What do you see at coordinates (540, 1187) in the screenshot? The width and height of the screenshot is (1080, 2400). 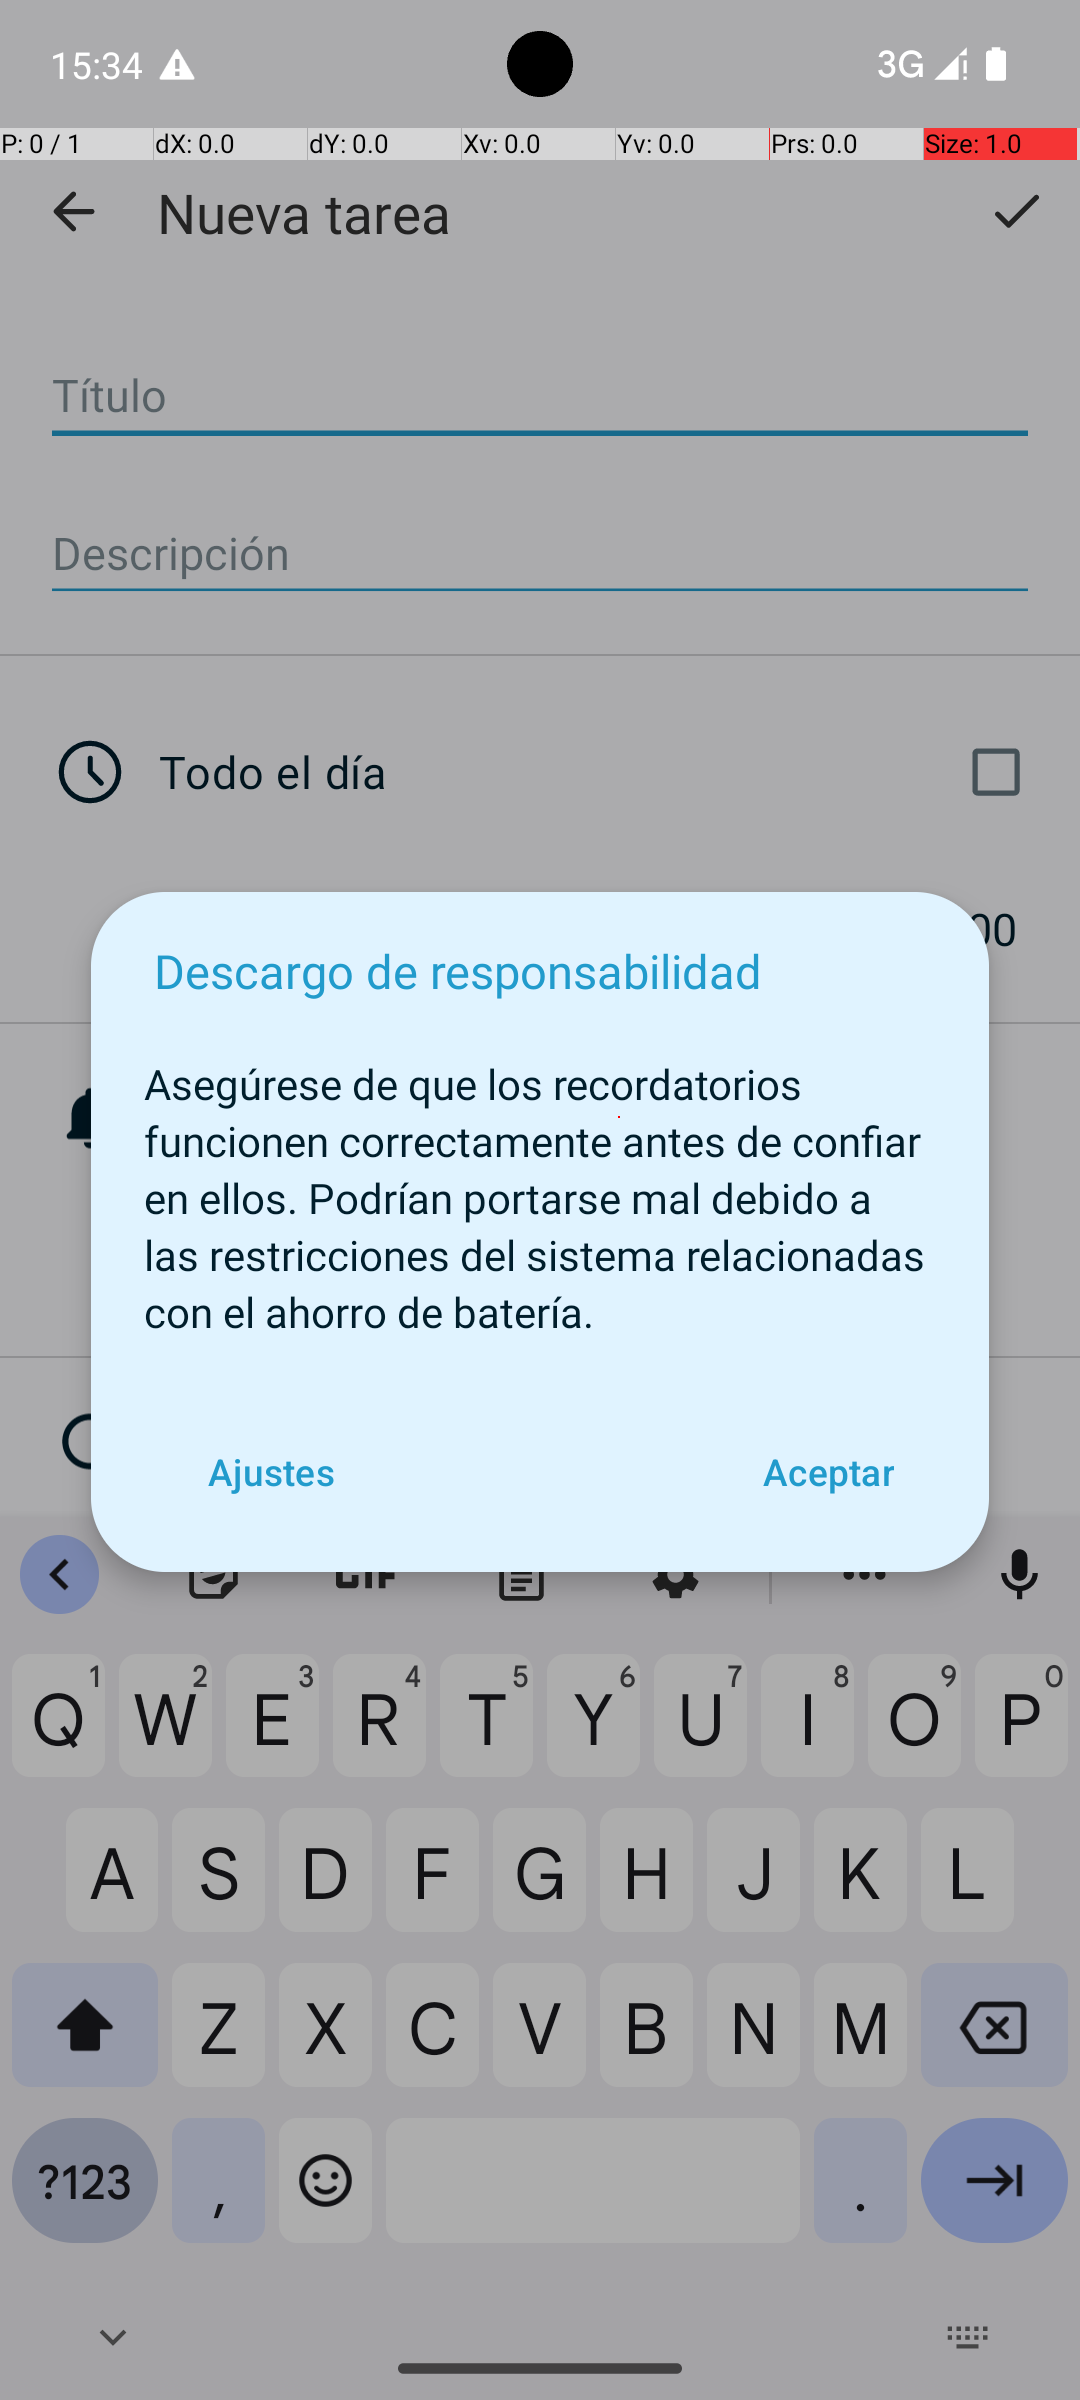 I see `Asegúrese de que los recordatorios funcionen correctamente antes de confiar en ellos. Podrían portarse mal debido a las restricciones del sistema relacionadas con el ahorro de batería.` at bounding box center [540, 1187].